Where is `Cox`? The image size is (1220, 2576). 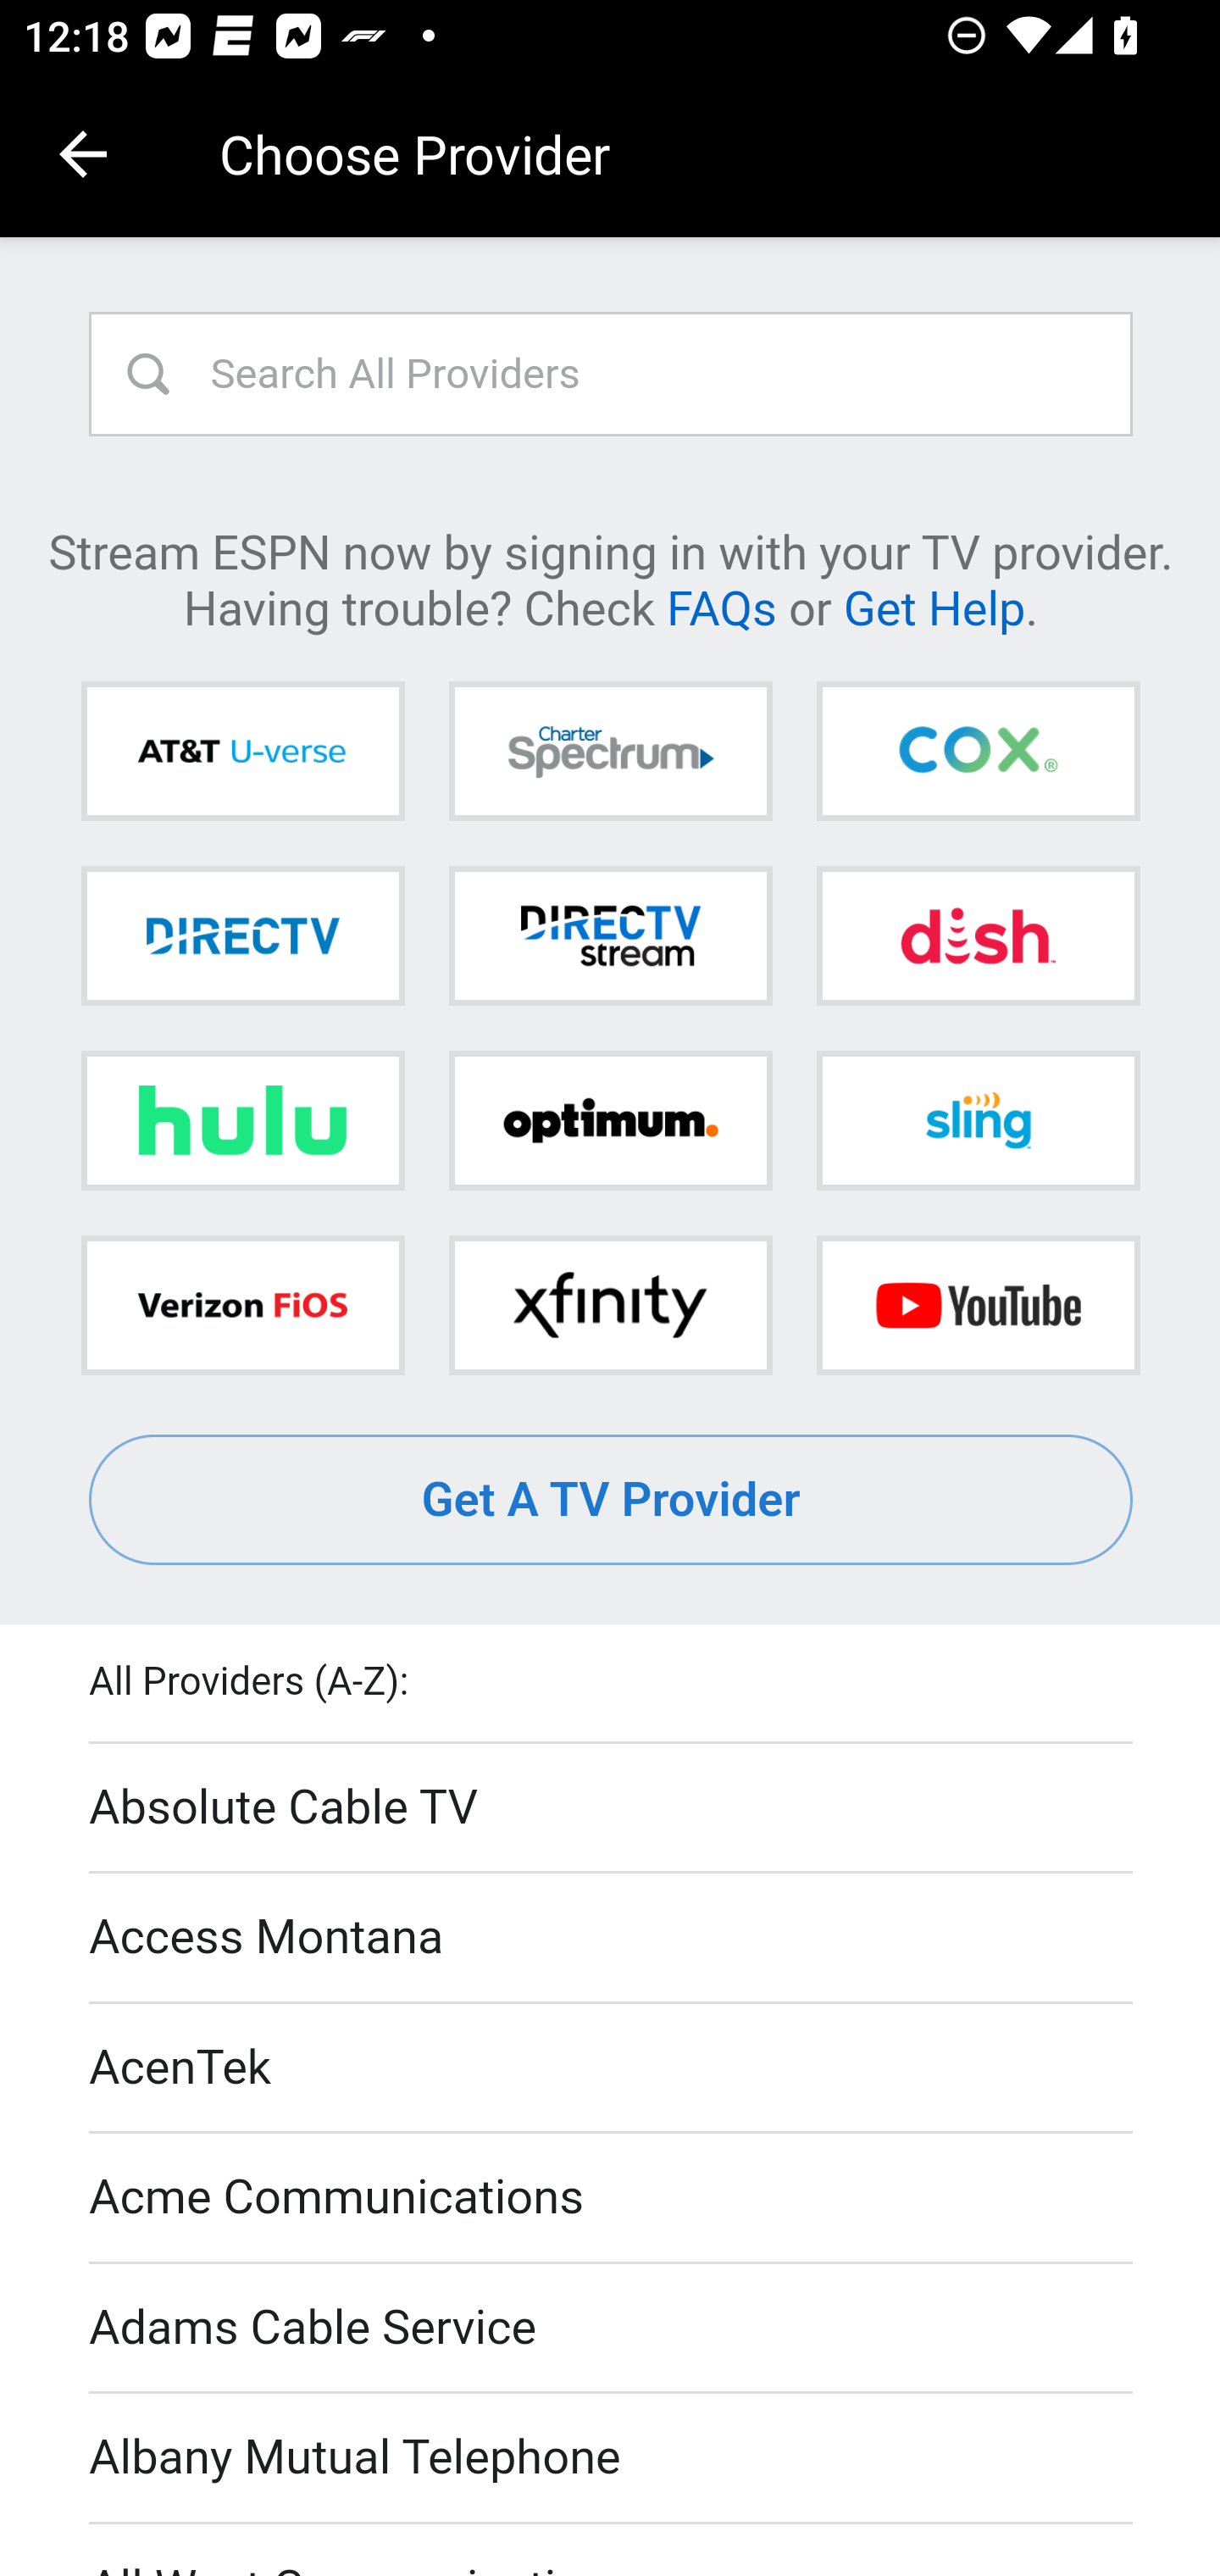 Cox is located at coordinates (978, 752).